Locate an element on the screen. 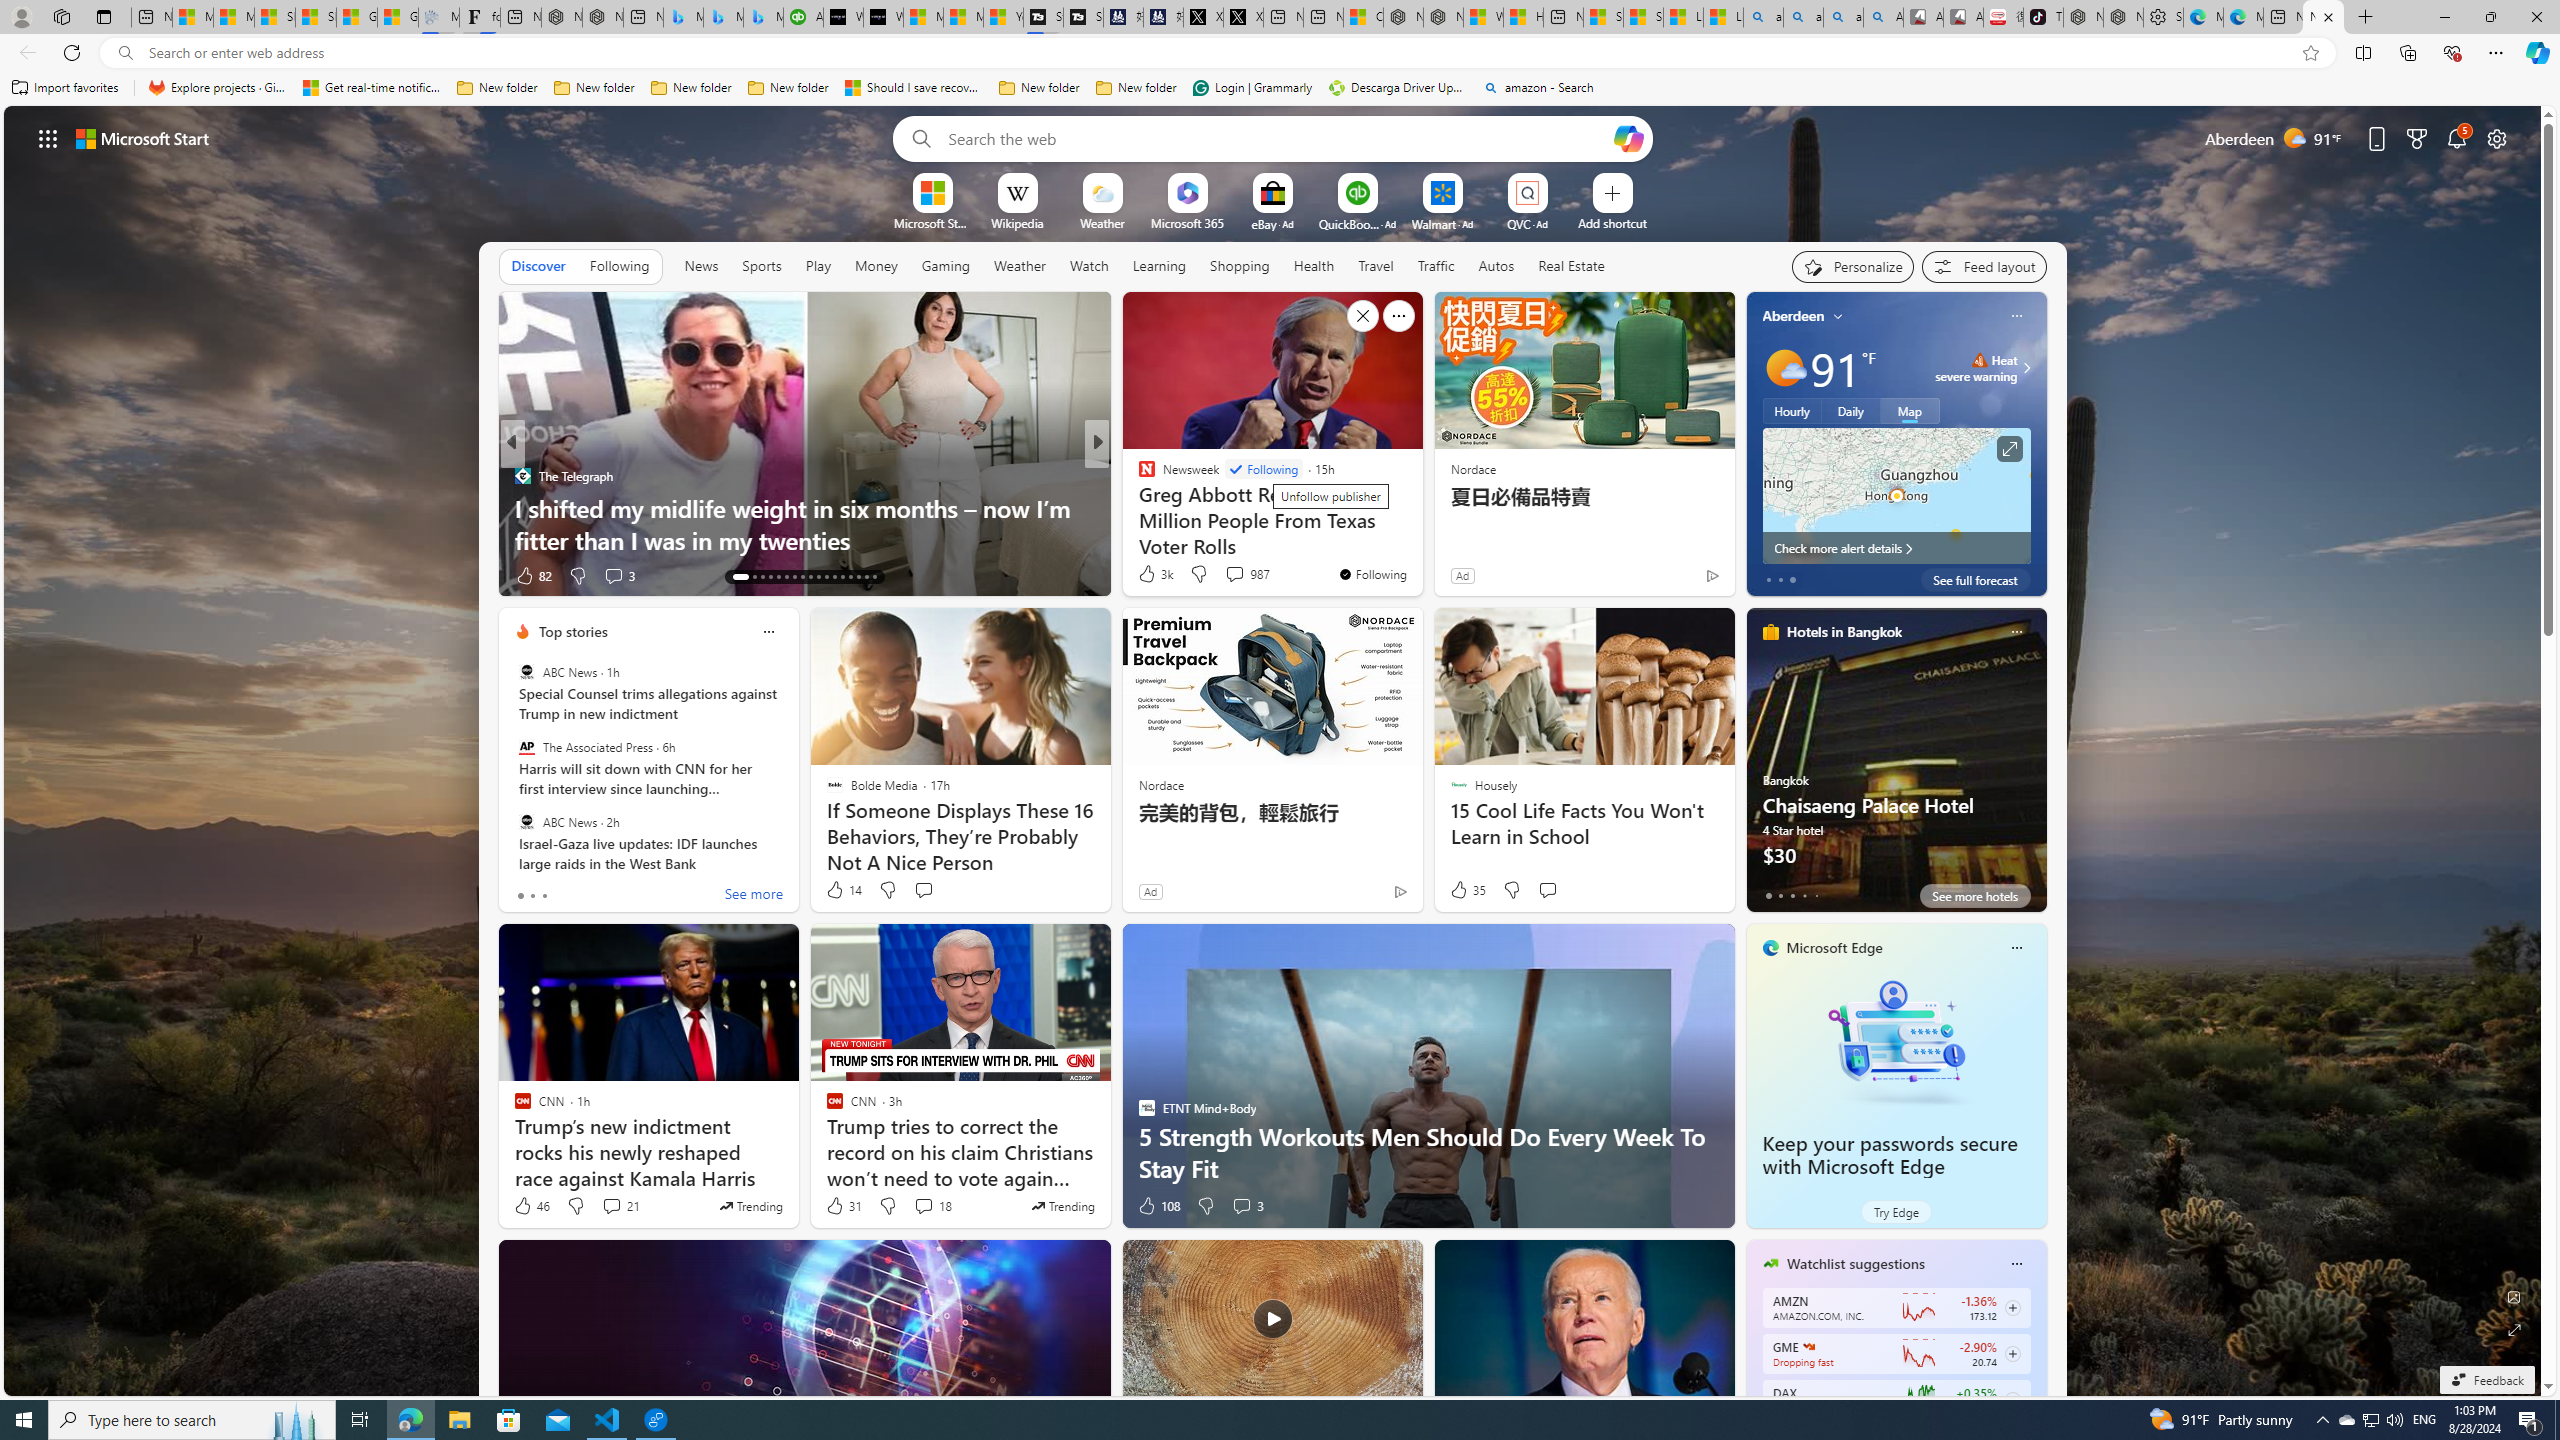  Health is located at coordinates (1313, 266).